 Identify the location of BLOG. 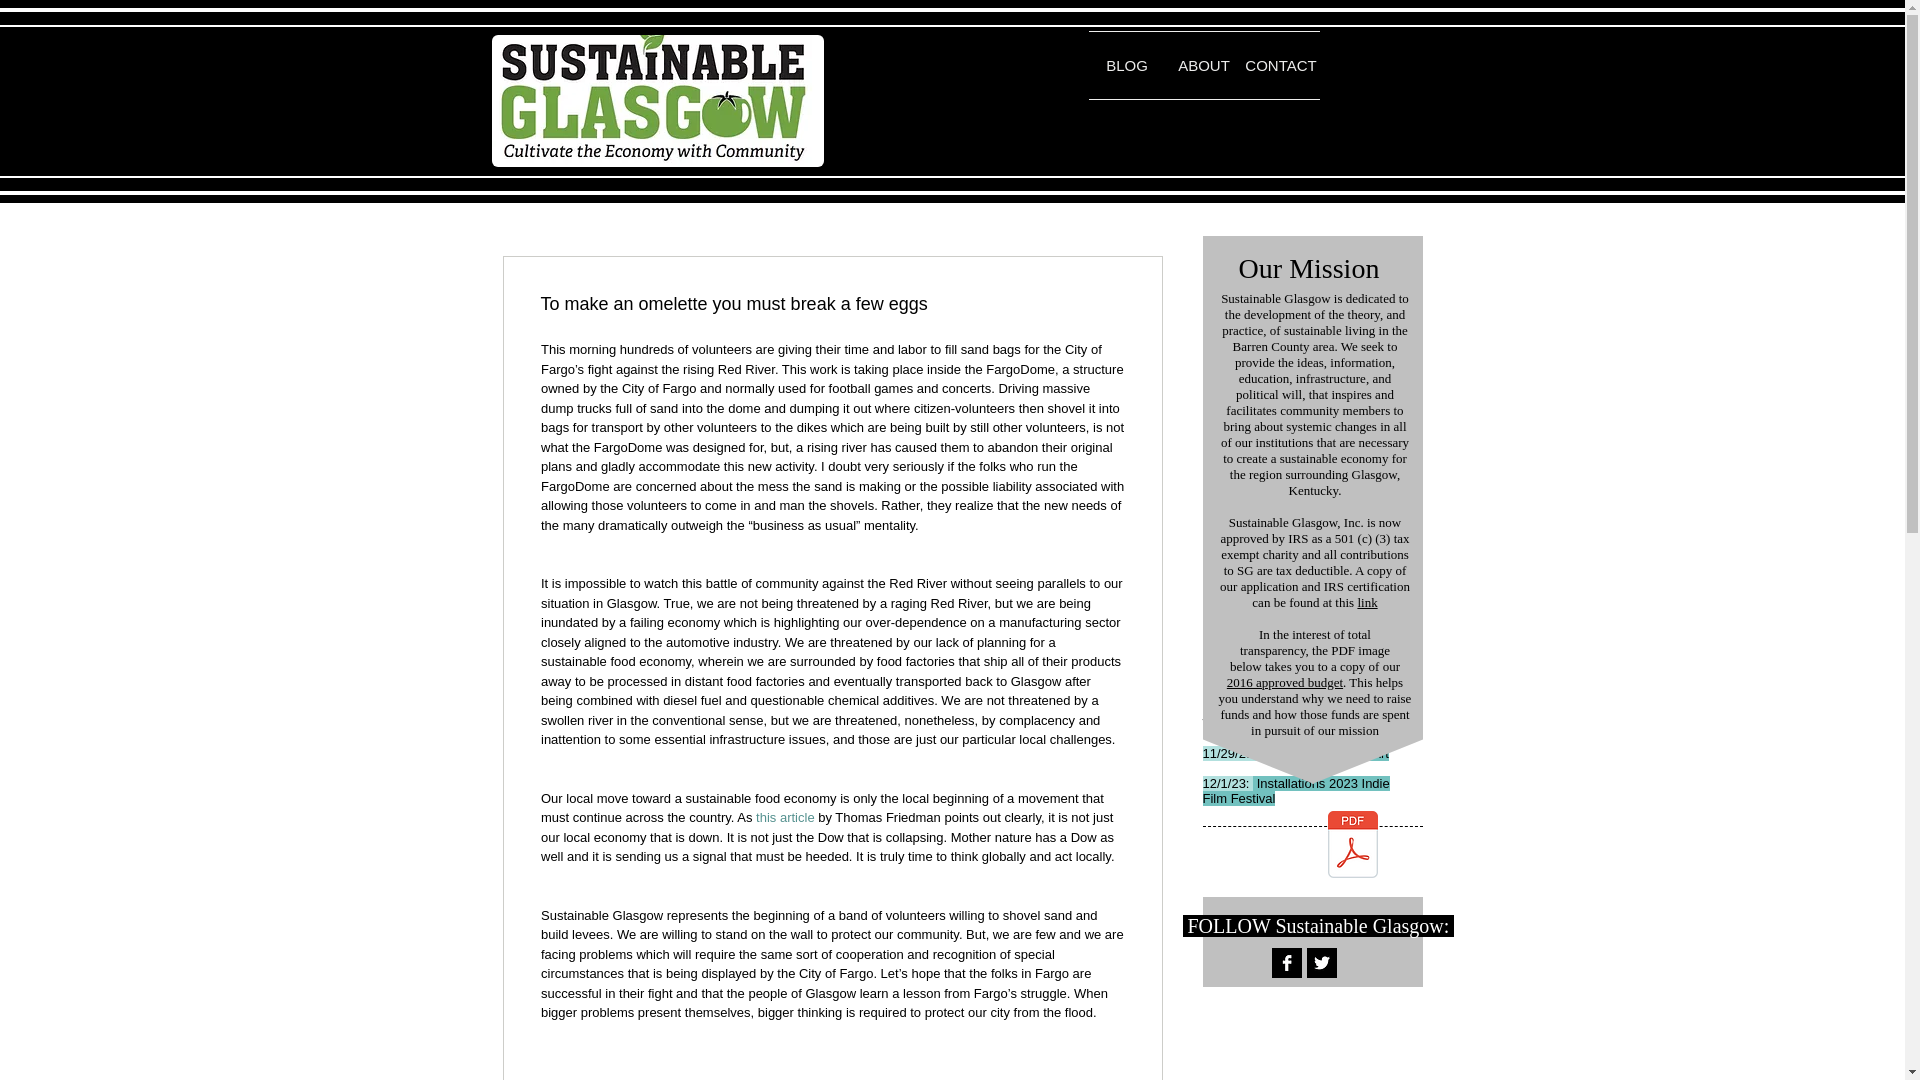
(1126, 66).